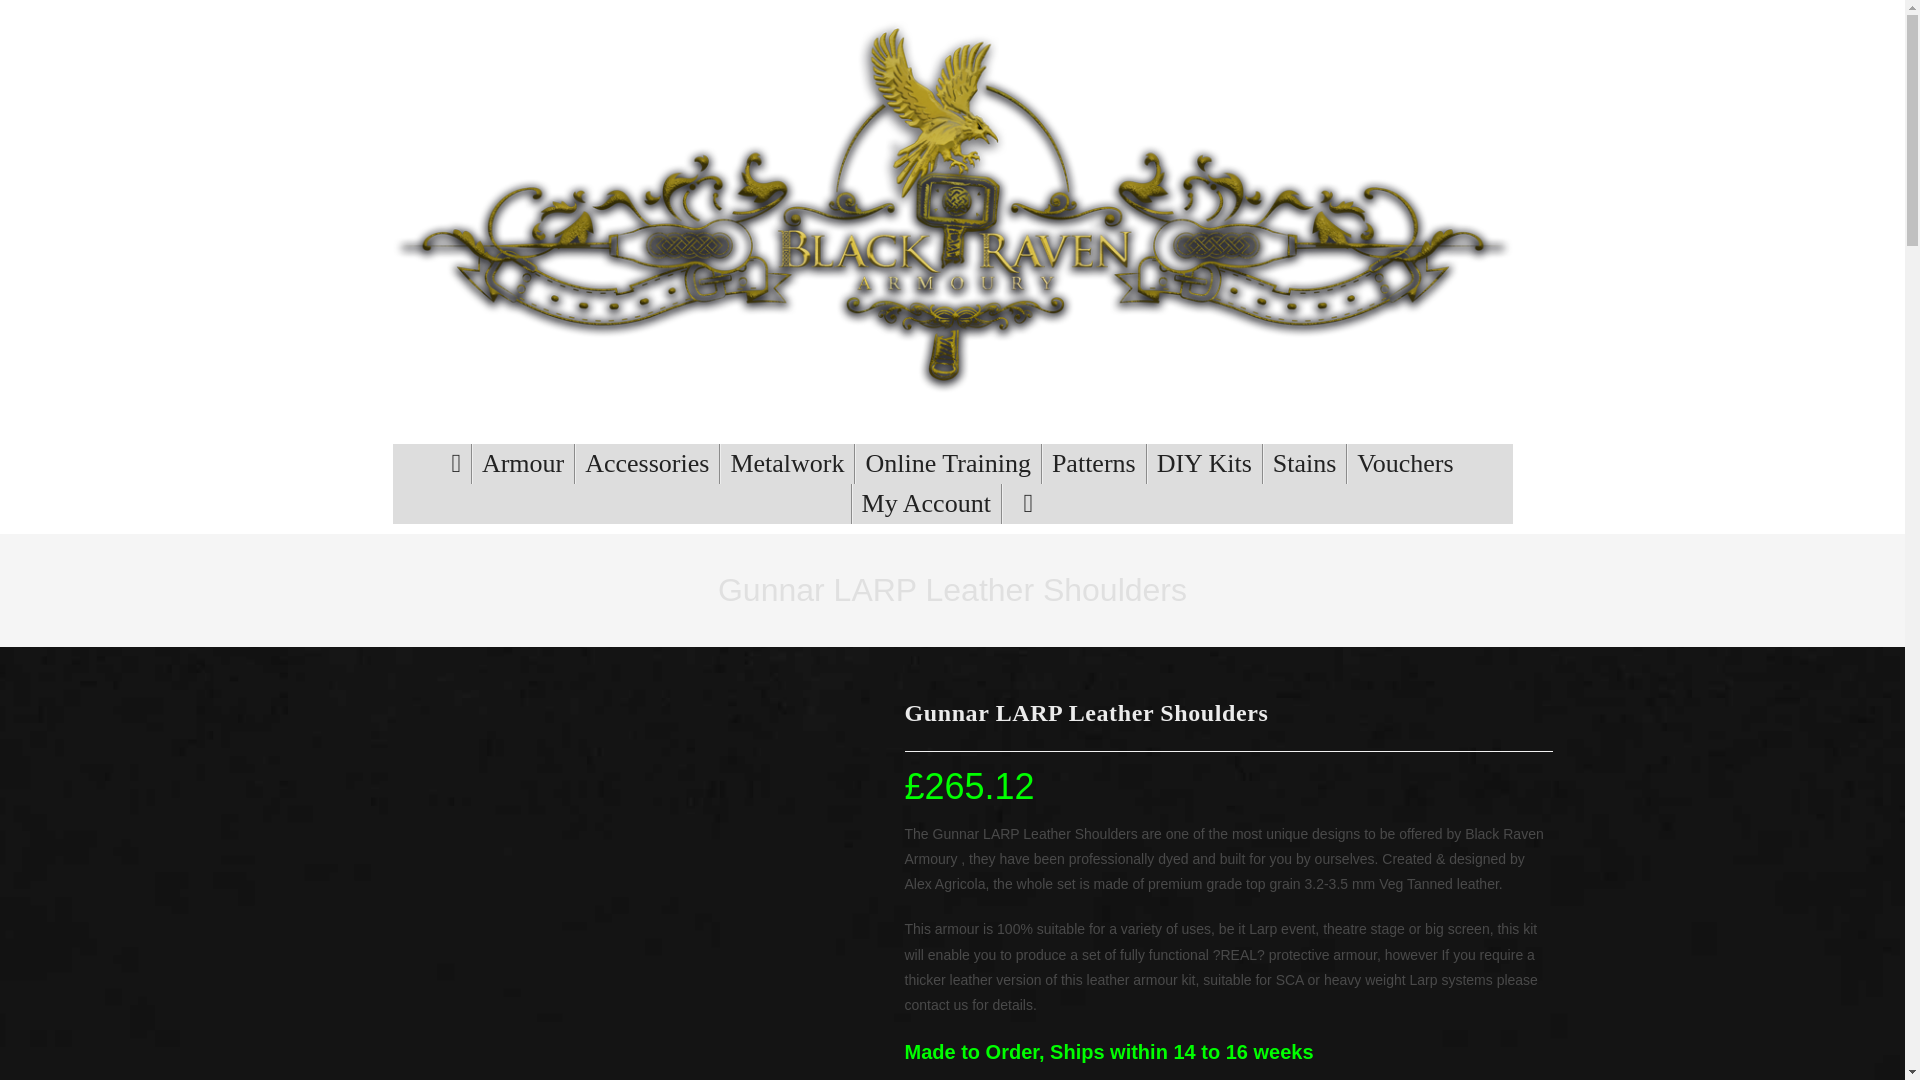  I want to click on DIY Kits, so click(1204, 463).